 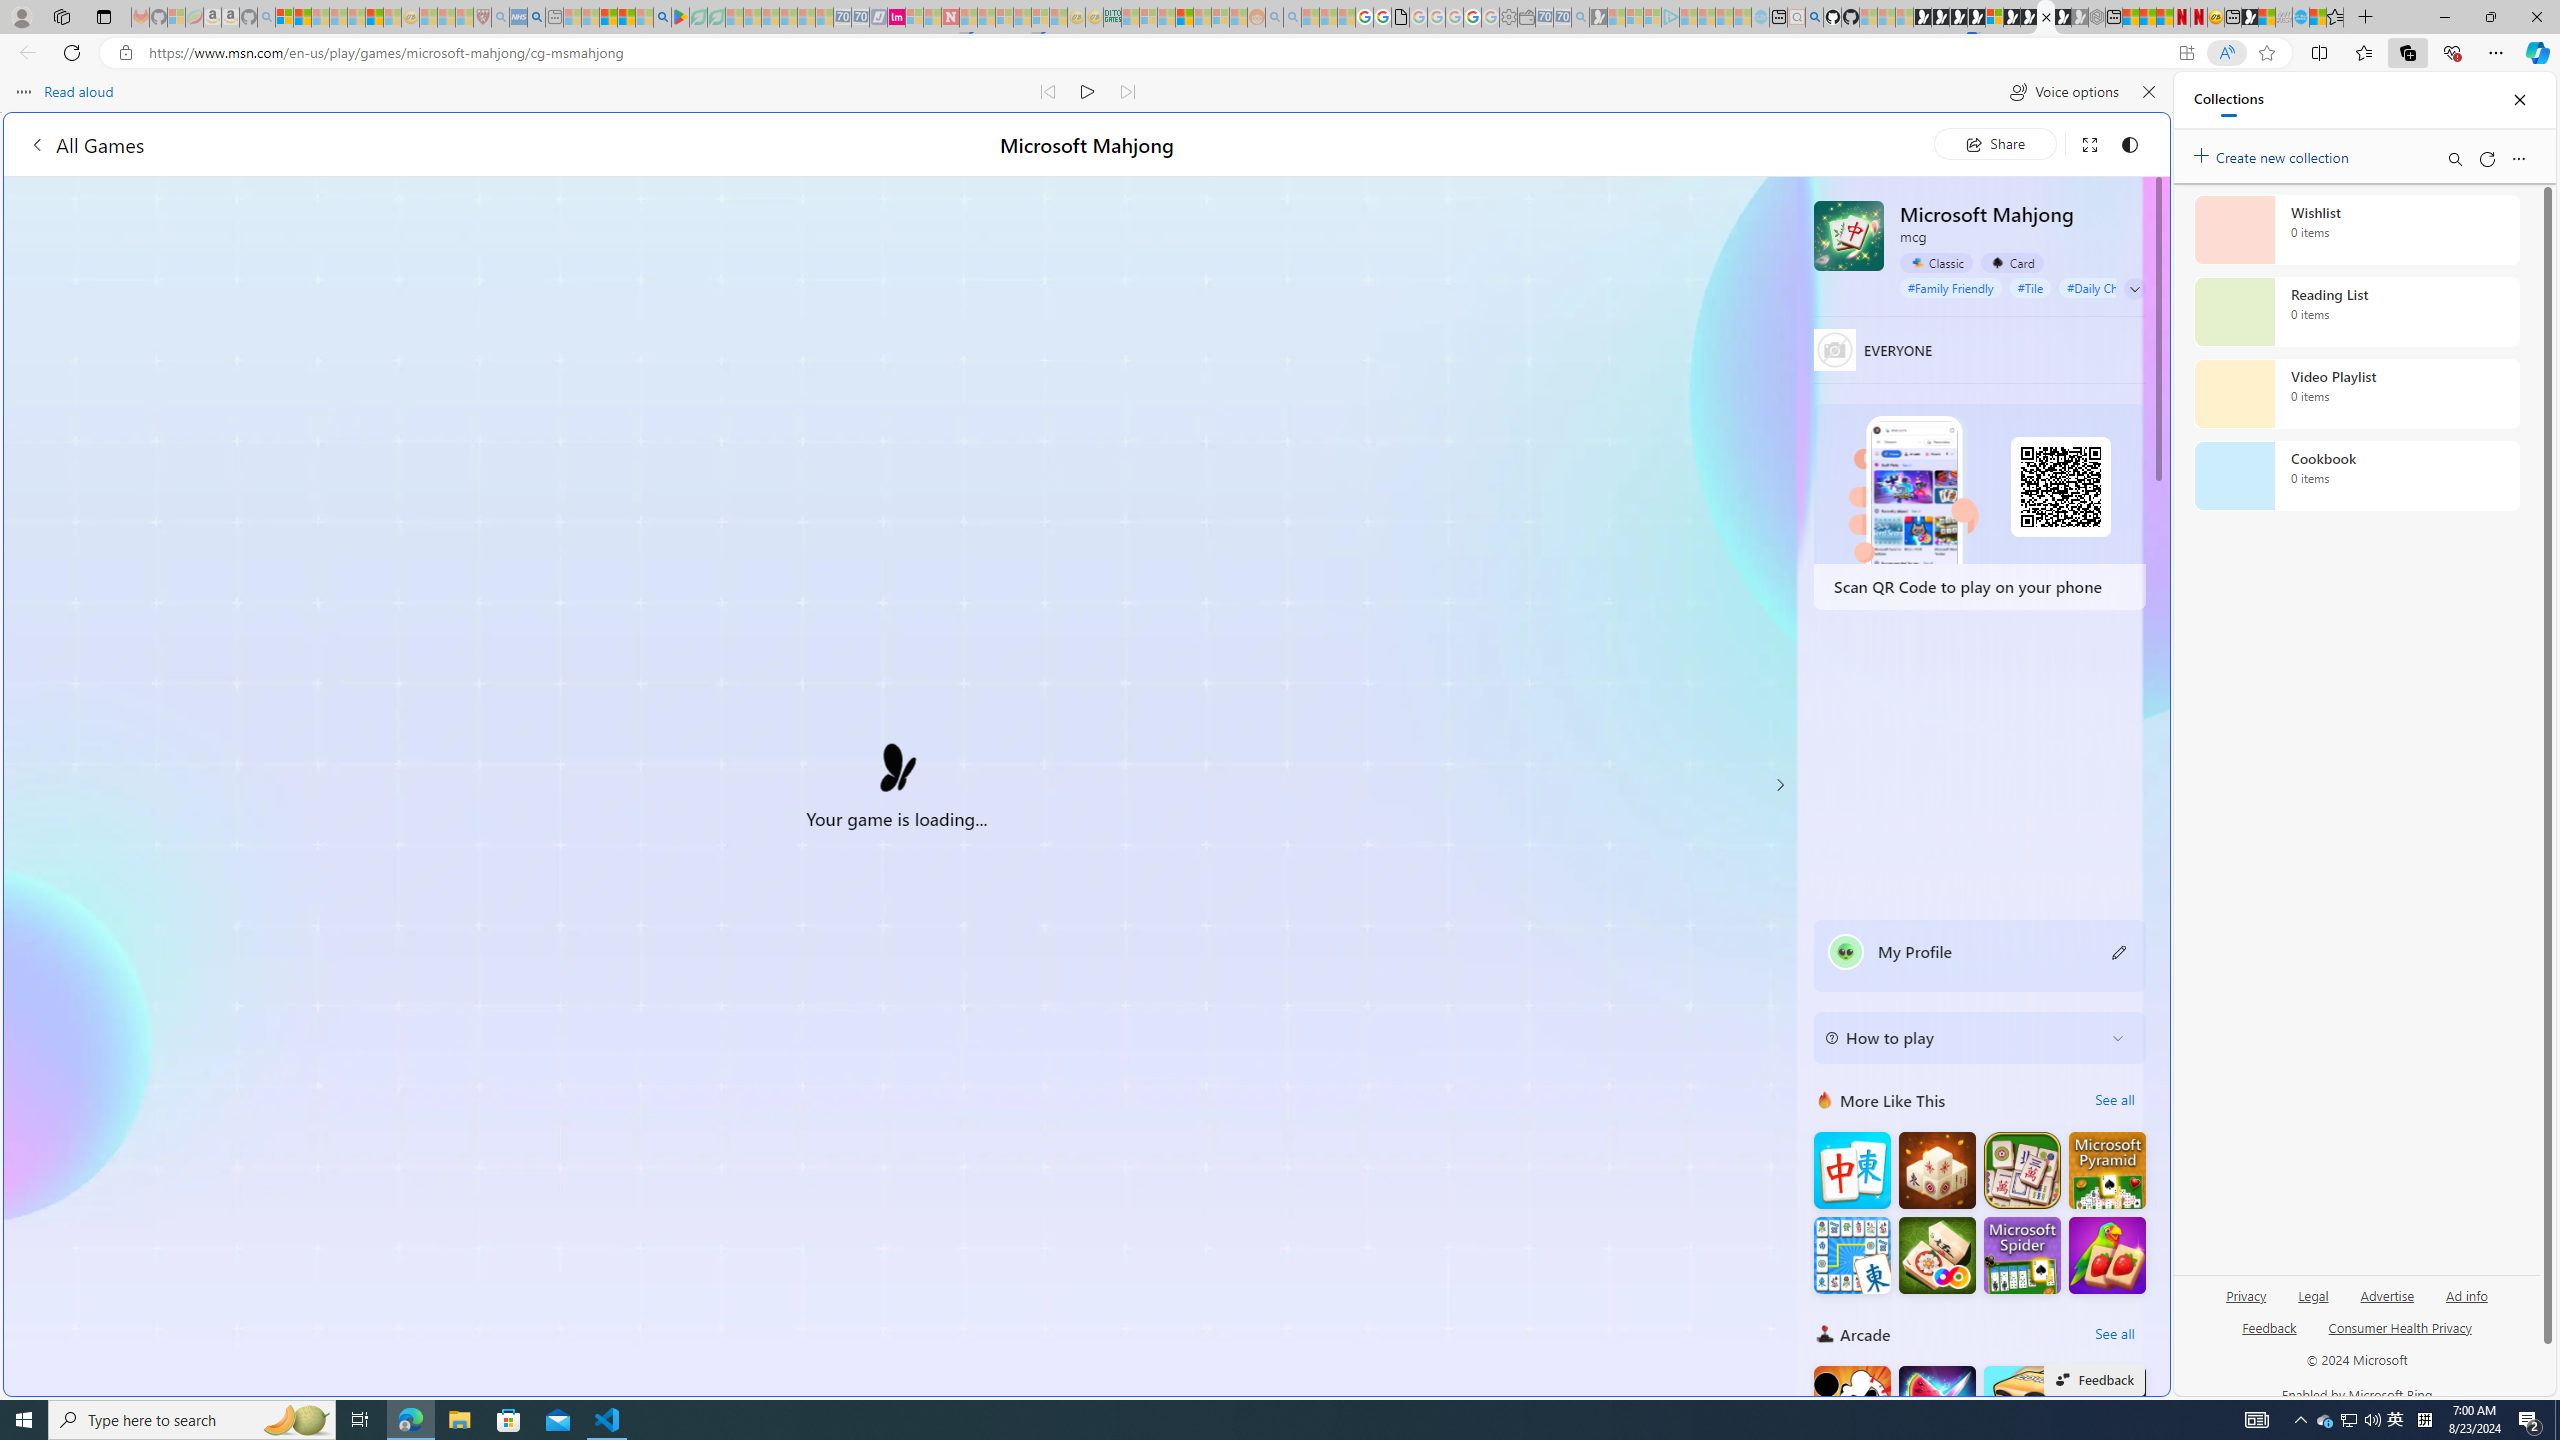 I want to click on Reading List collection, 0 items, so click(x=2356, y=312).